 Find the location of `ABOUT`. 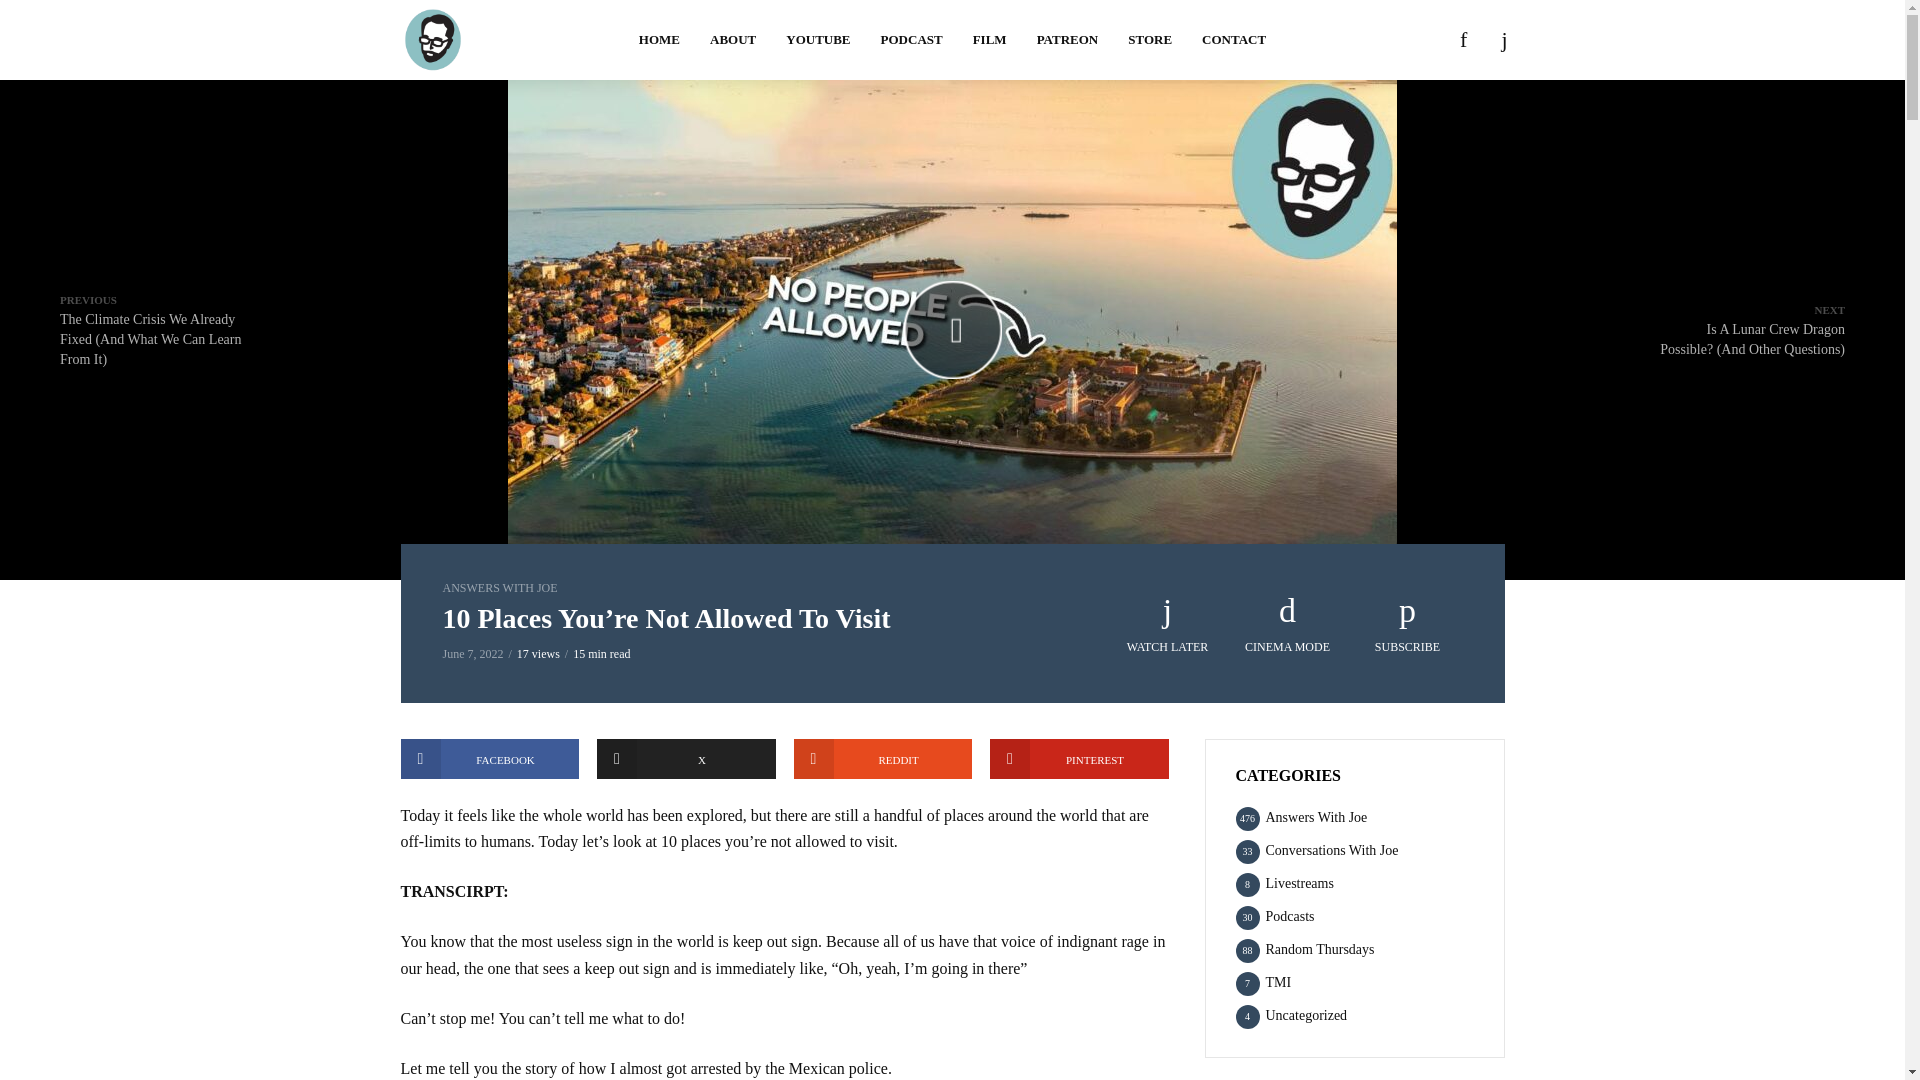

ABOUT is located at coordinates (733, 40).